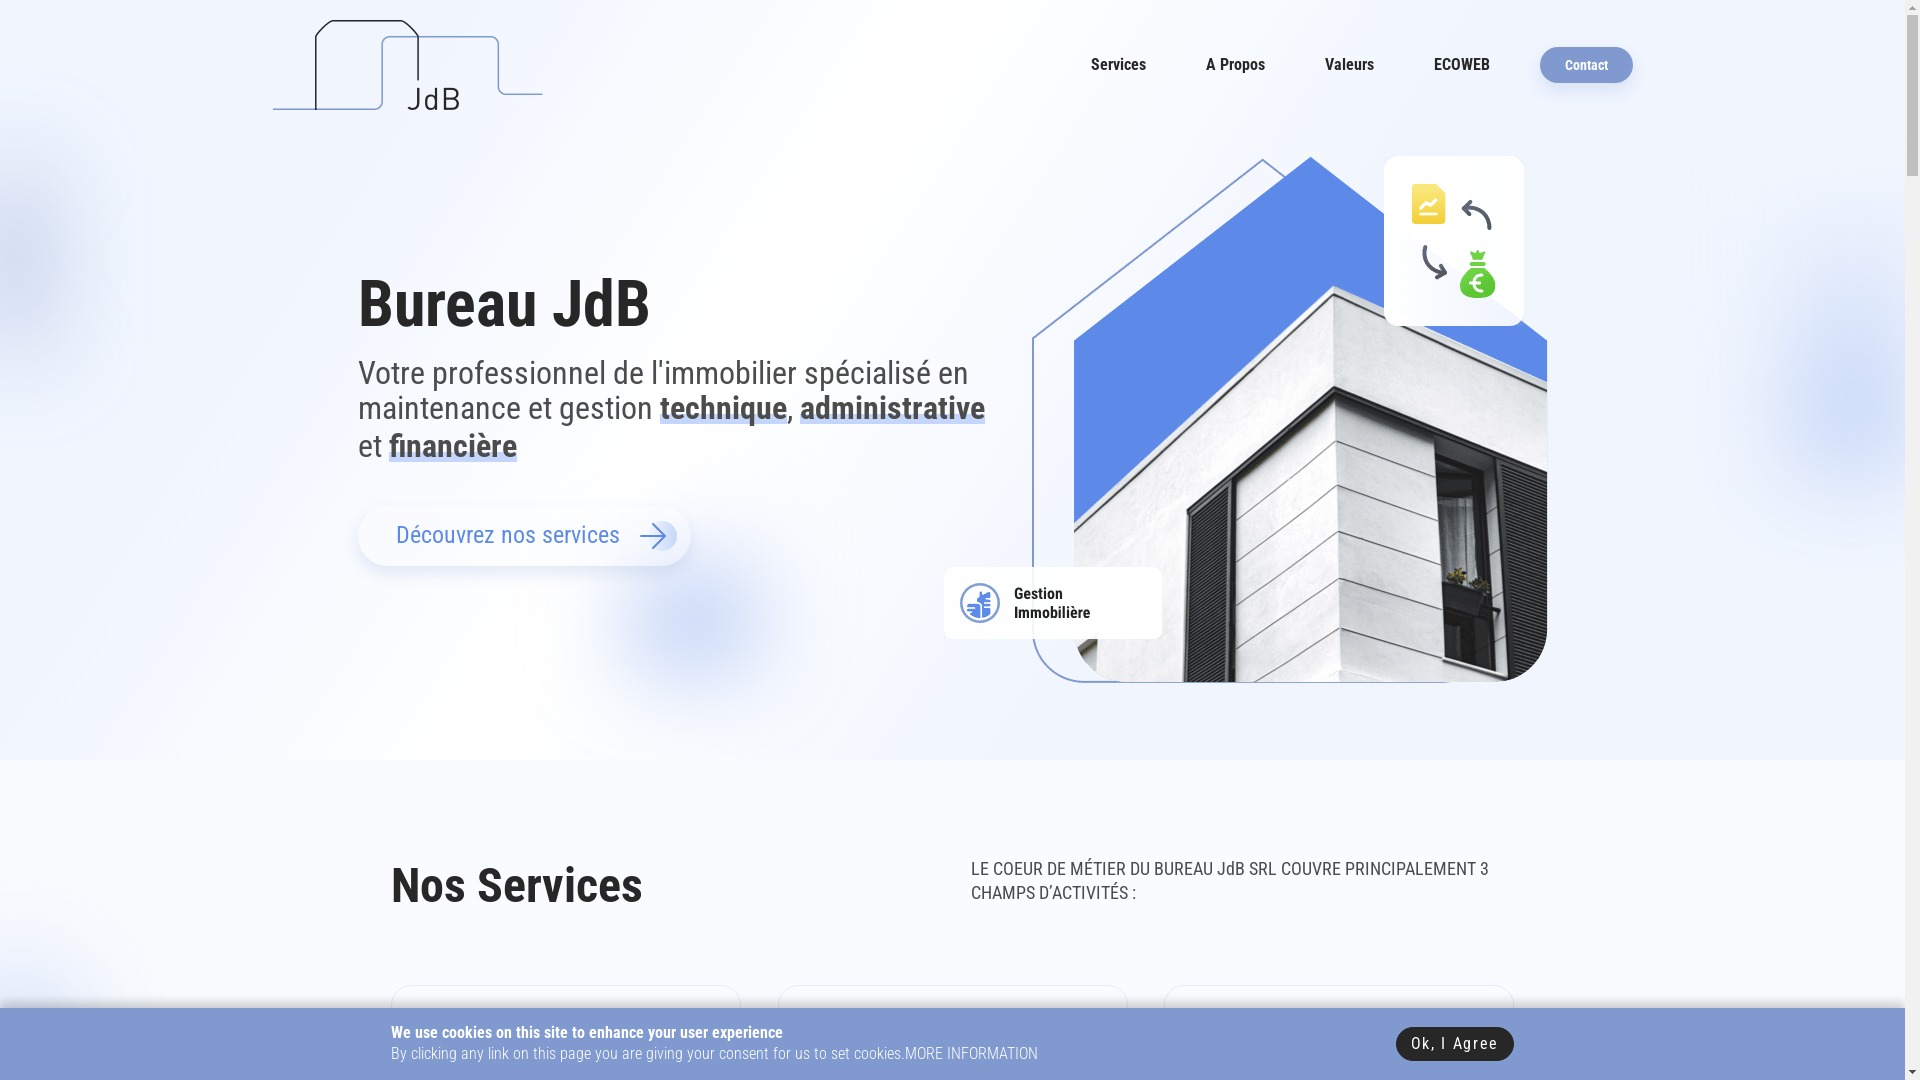  I want to click on ECOWEB, so click(1462, 64).